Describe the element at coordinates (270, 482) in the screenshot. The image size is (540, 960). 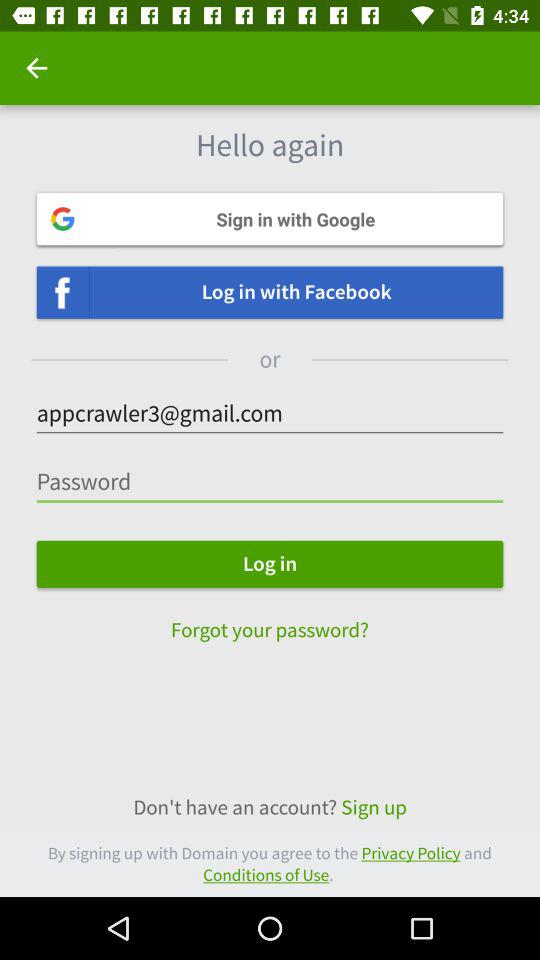
I see `password` at that location.